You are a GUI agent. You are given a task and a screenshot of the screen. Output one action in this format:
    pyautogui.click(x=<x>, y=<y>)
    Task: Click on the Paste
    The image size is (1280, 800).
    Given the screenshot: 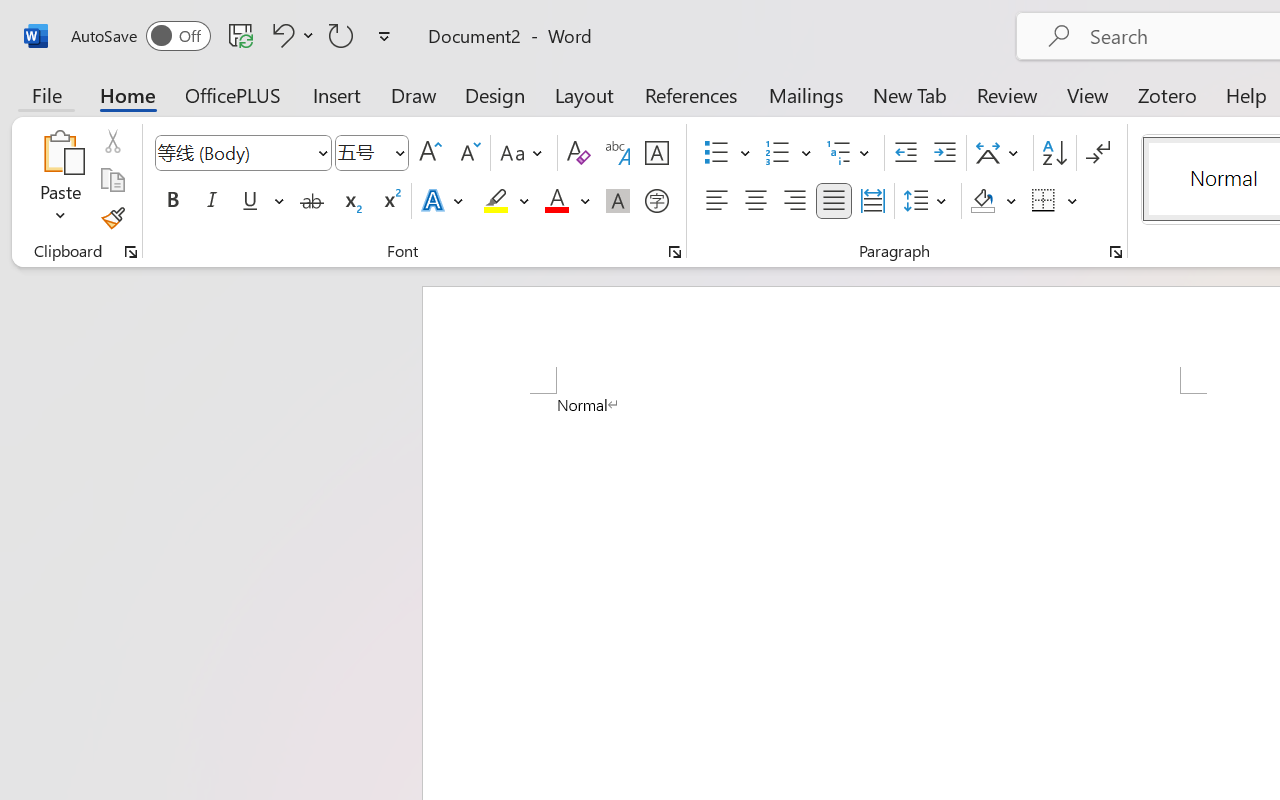 What is the action you would take?
    pyautogui.click(x=60, y=180)
    